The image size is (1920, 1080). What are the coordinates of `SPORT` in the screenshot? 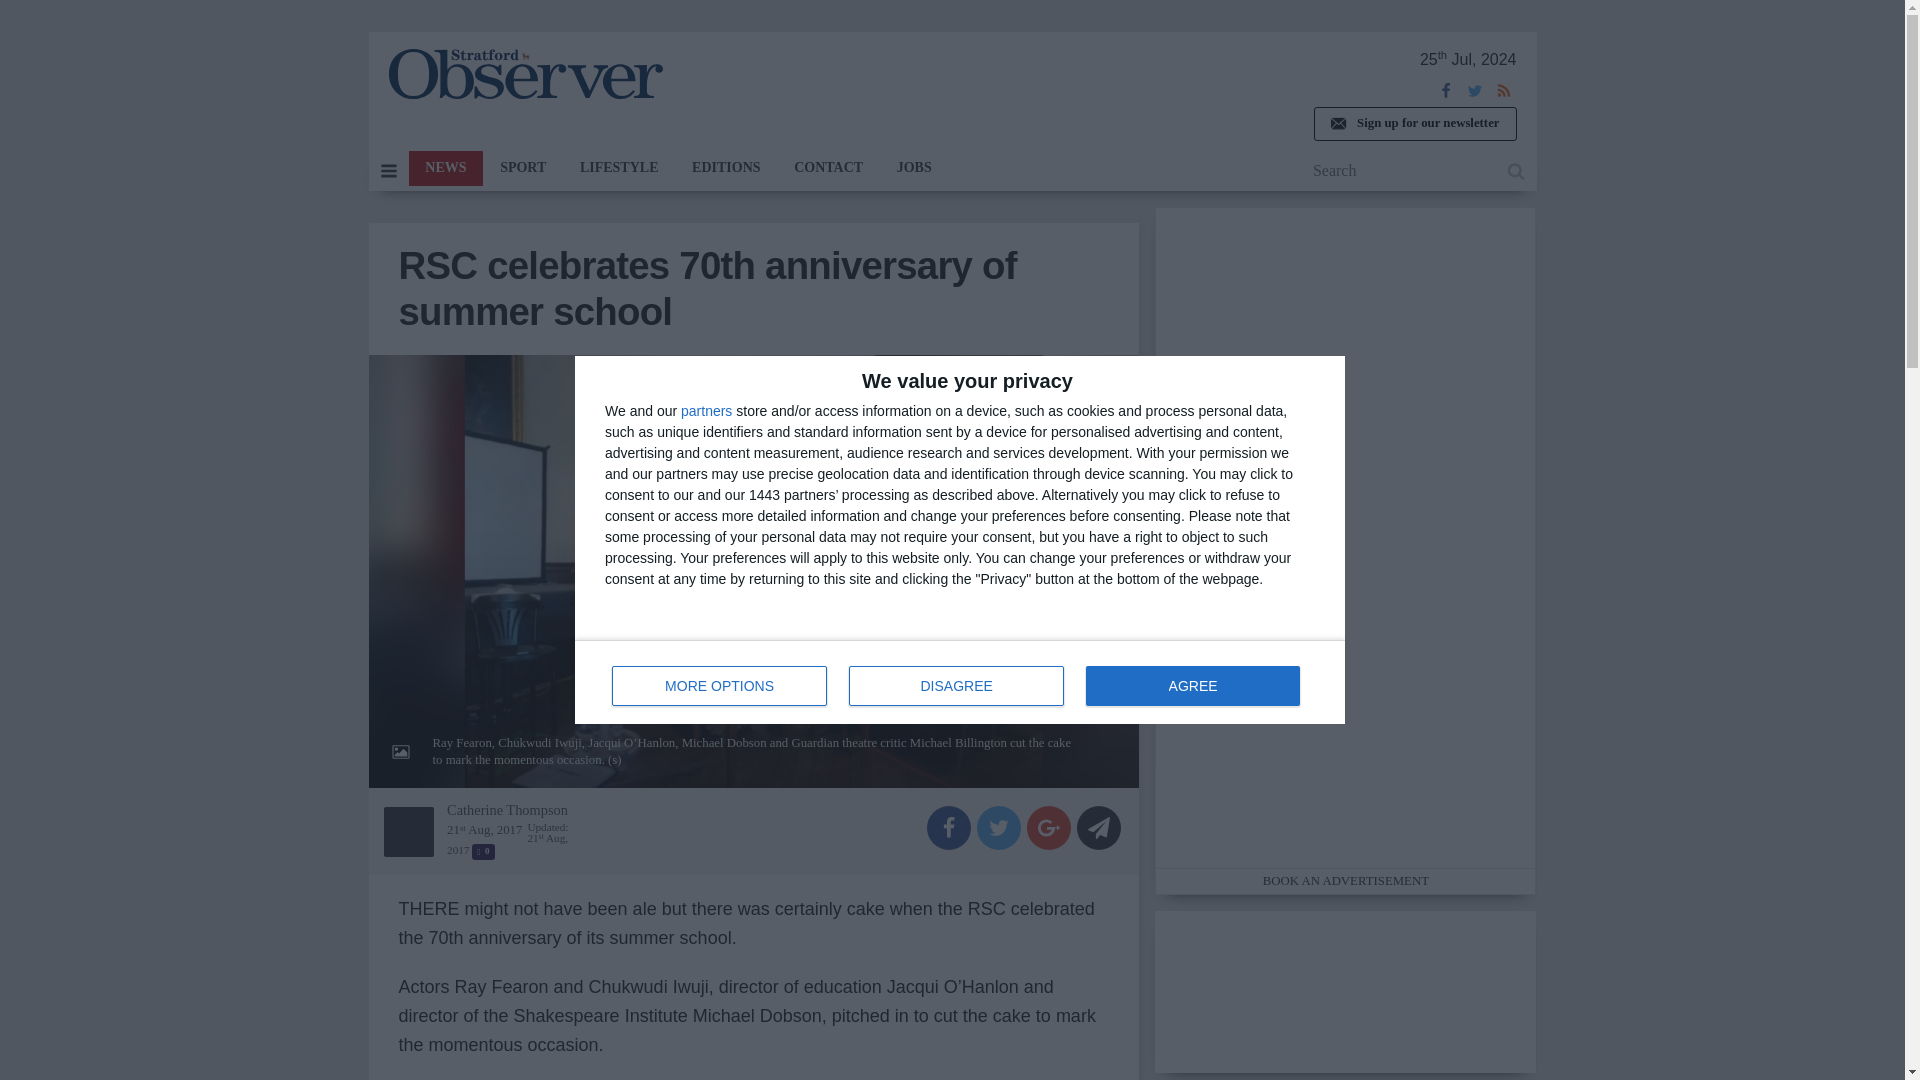 It's located at (956, 686).